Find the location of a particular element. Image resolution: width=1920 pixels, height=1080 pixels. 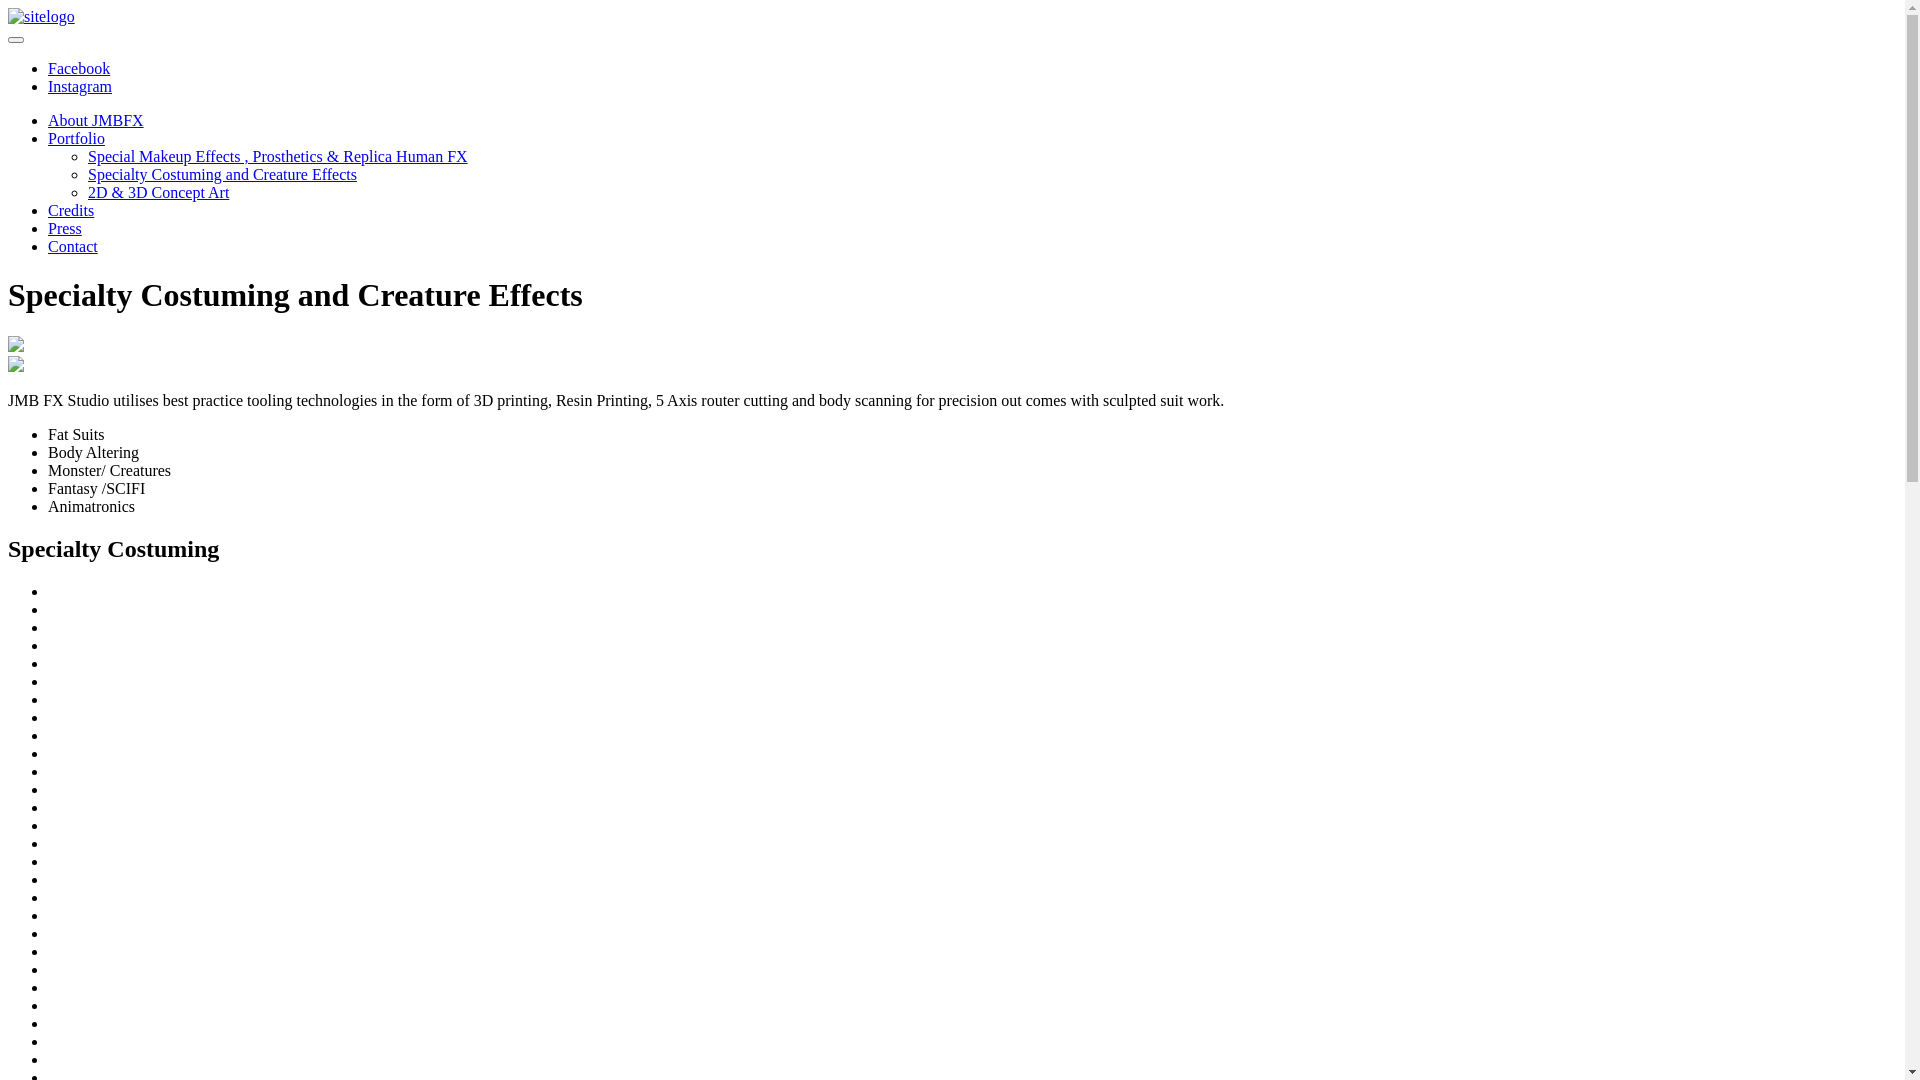

2D & 3D Concept Art is located at coordinates (158, 192).